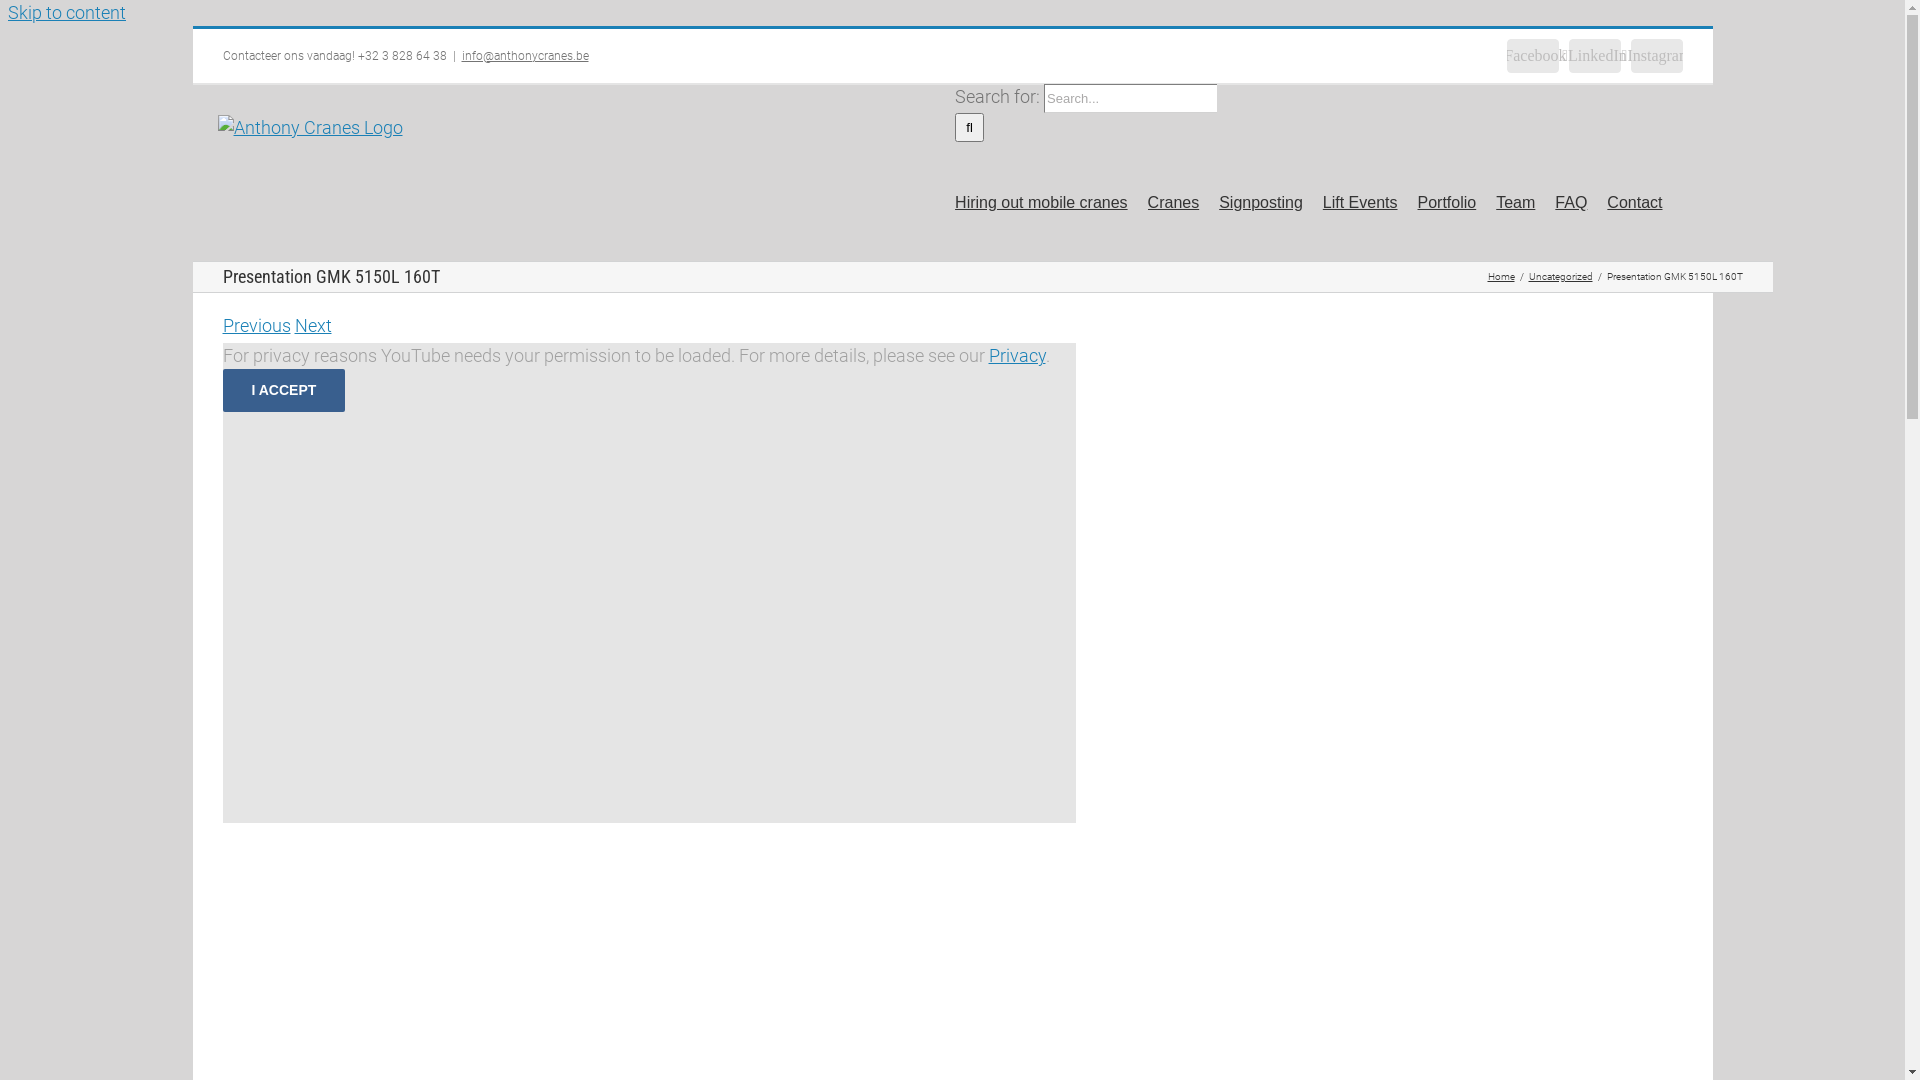 The width and height of the screenshot is (1920, 1080). Describe the element at coordinates (1634, 202) in the screenshot. I see `Contact` at that location.